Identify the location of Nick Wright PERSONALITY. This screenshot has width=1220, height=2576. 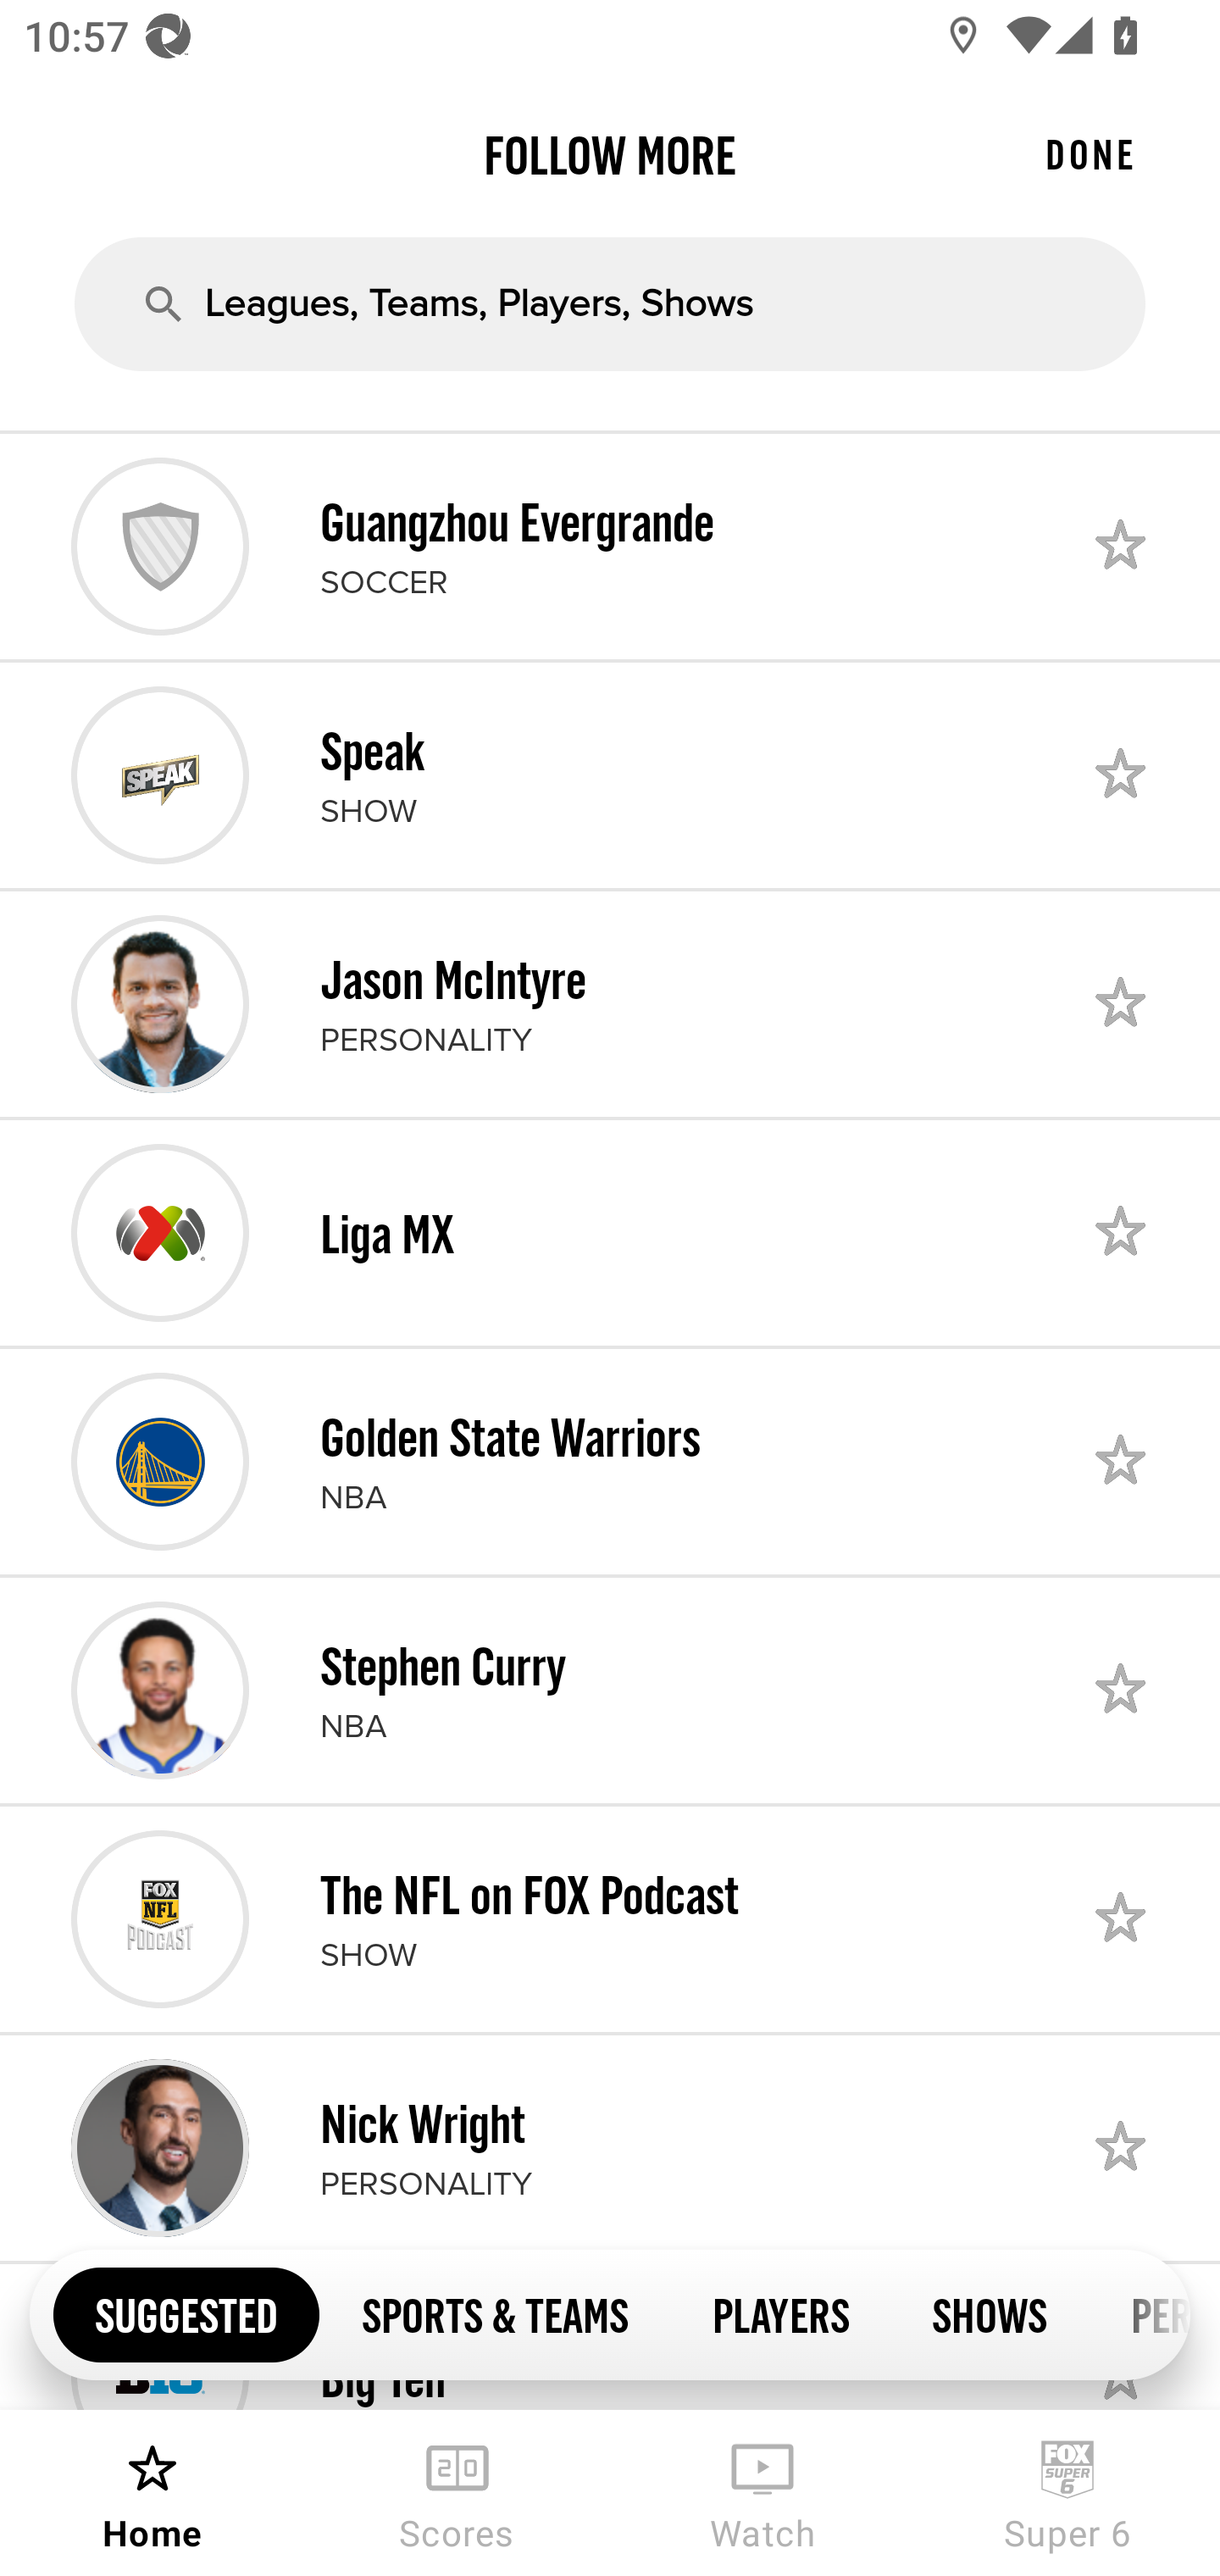
(610, 2148).